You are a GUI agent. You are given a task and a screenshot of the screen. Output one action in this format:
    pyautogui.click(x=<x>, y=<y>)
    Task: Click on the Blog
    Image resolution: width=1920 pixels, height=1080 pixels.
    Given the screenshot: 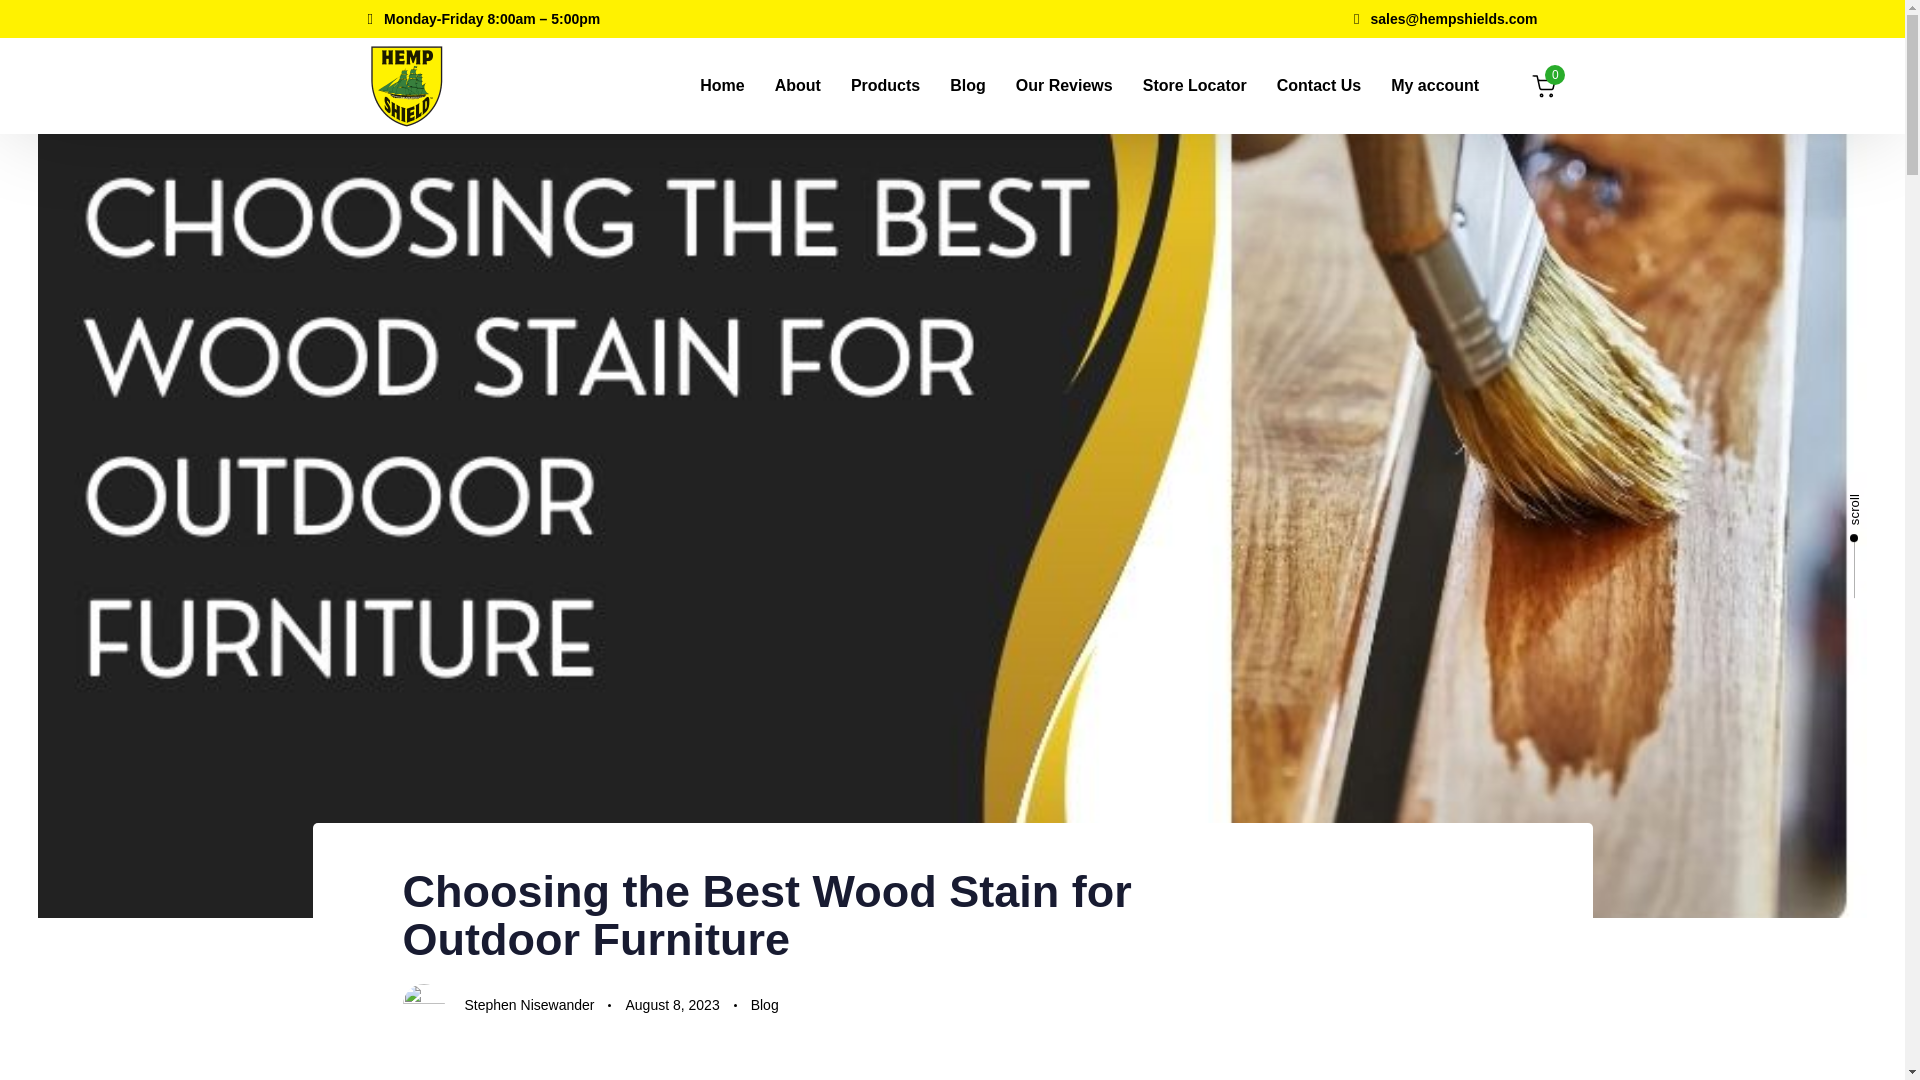 What is the action you would take?
    pyautogui.click(x=764, y=1005)
    